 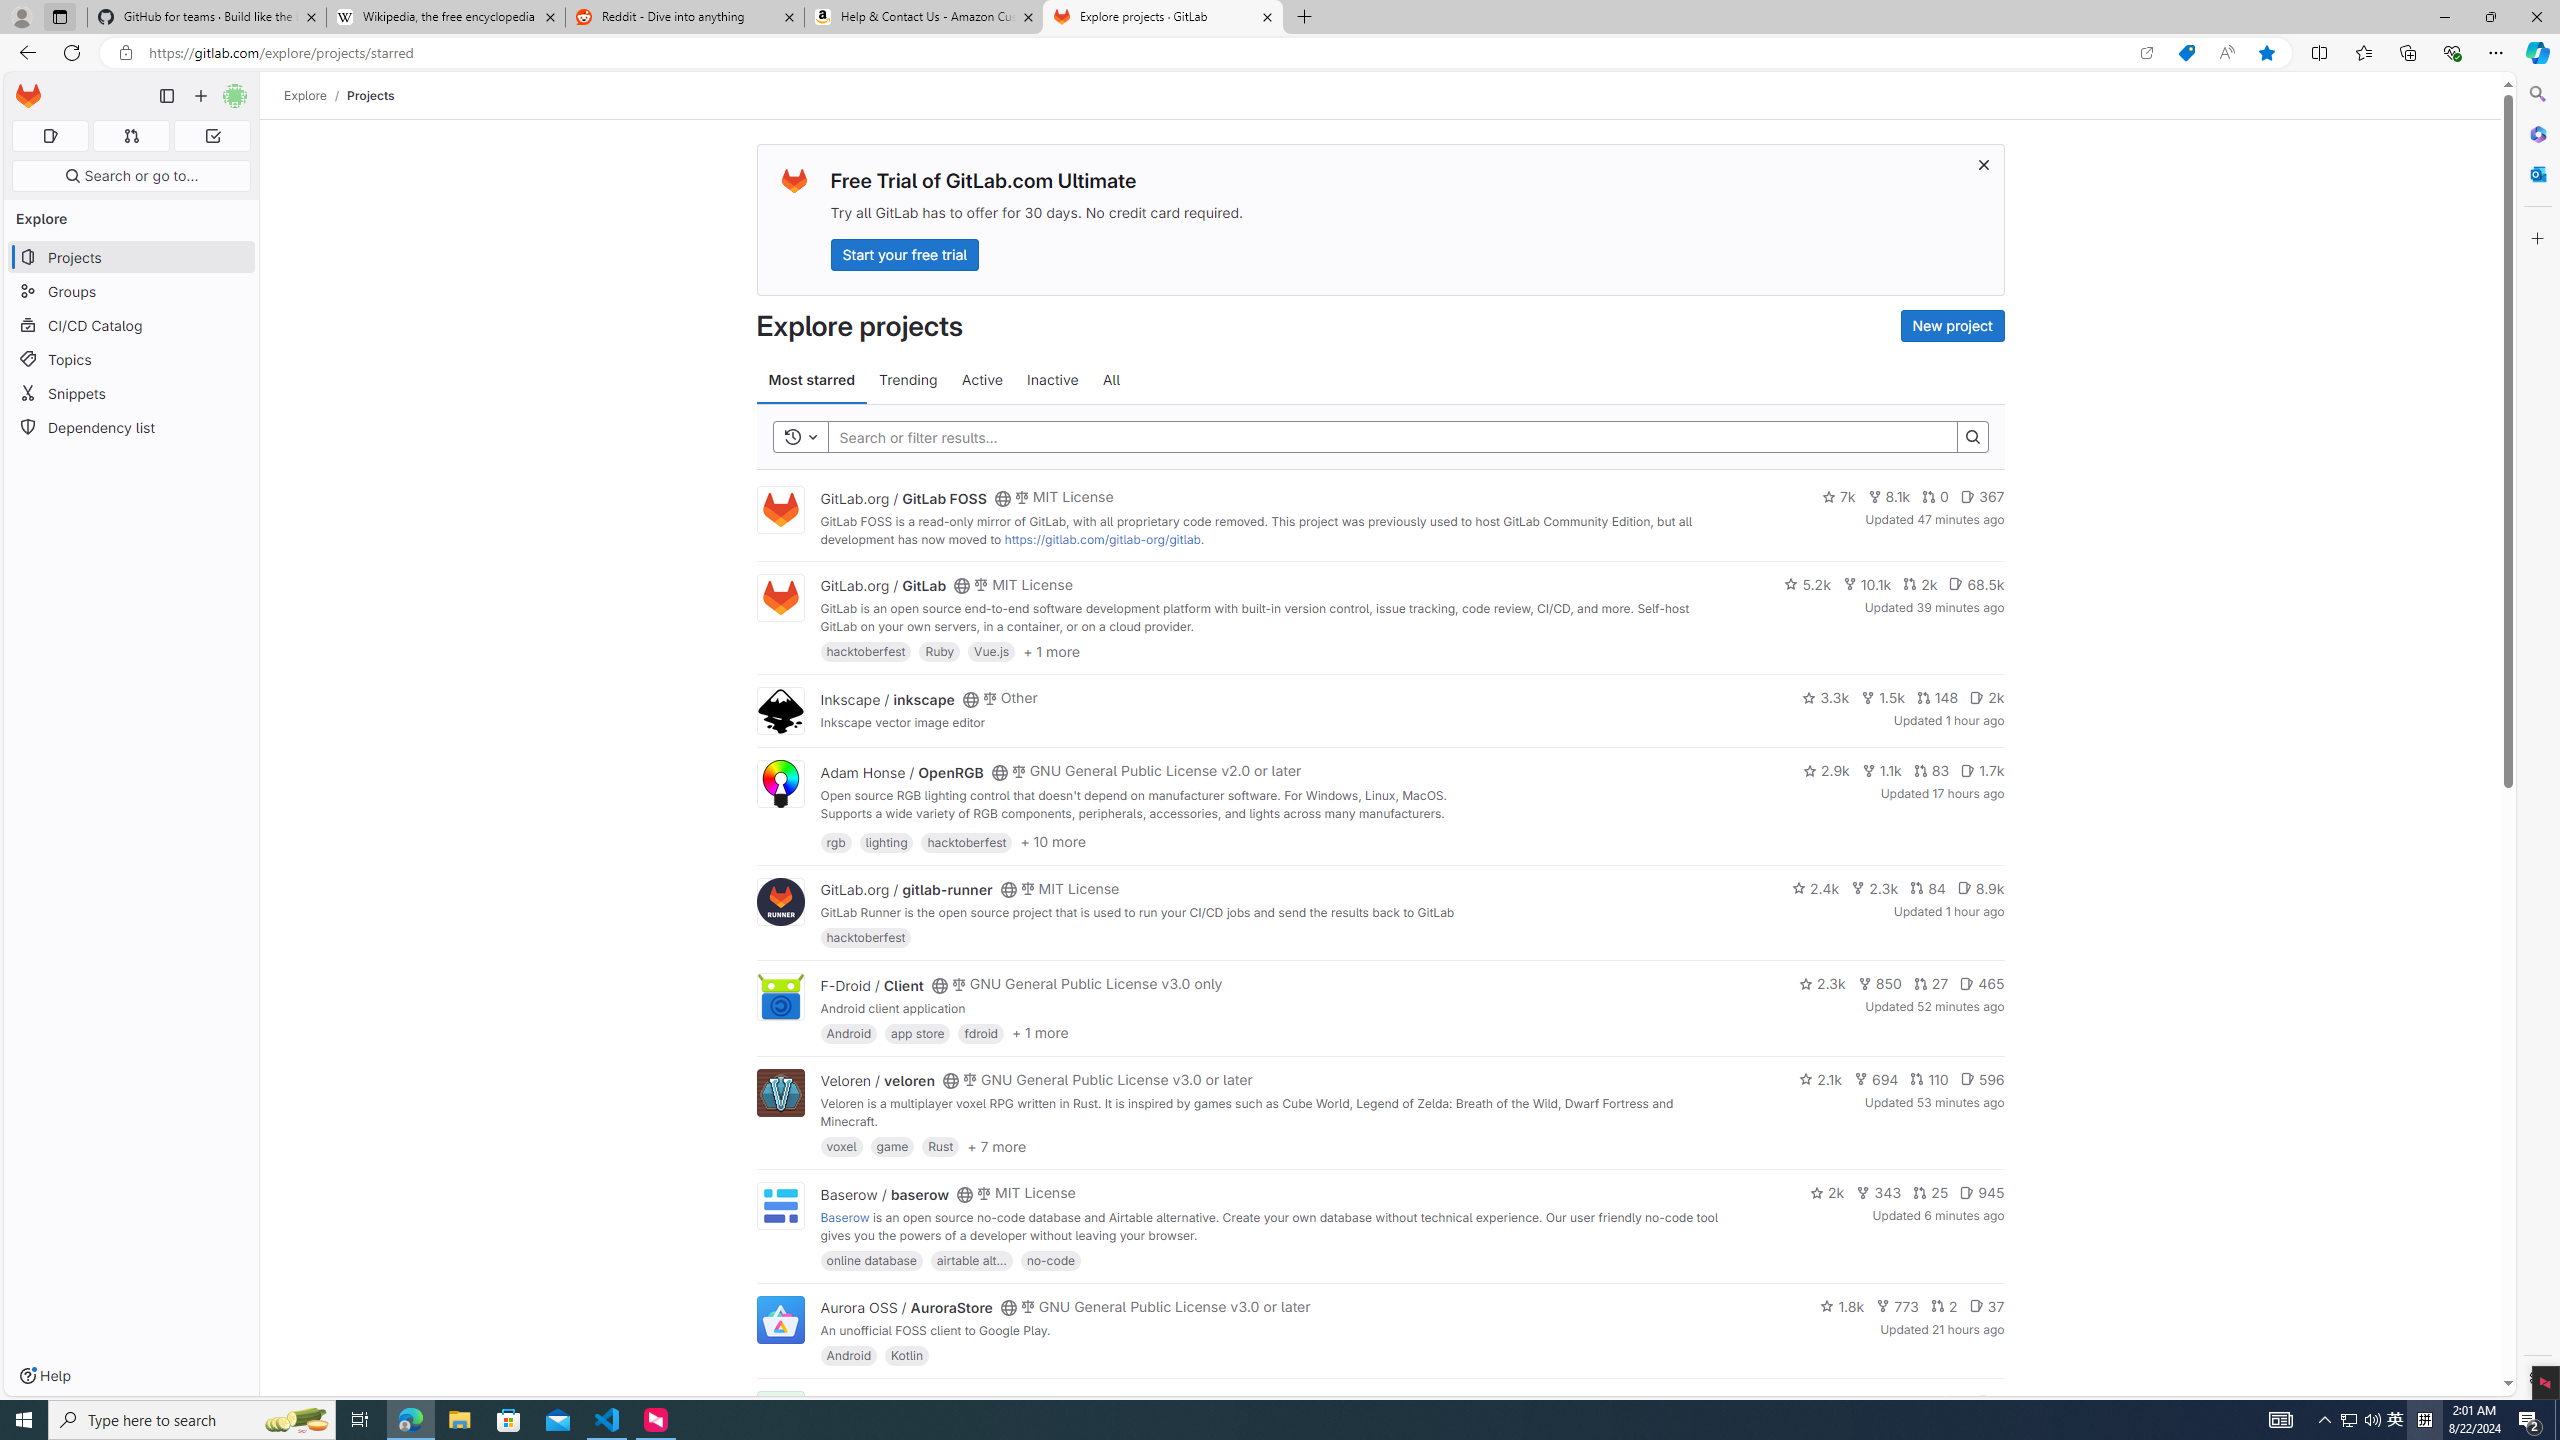 What do you see at coordinates (992, 651) in the screenshot?
I see `Vue.js` at bounding box center [992, 651].